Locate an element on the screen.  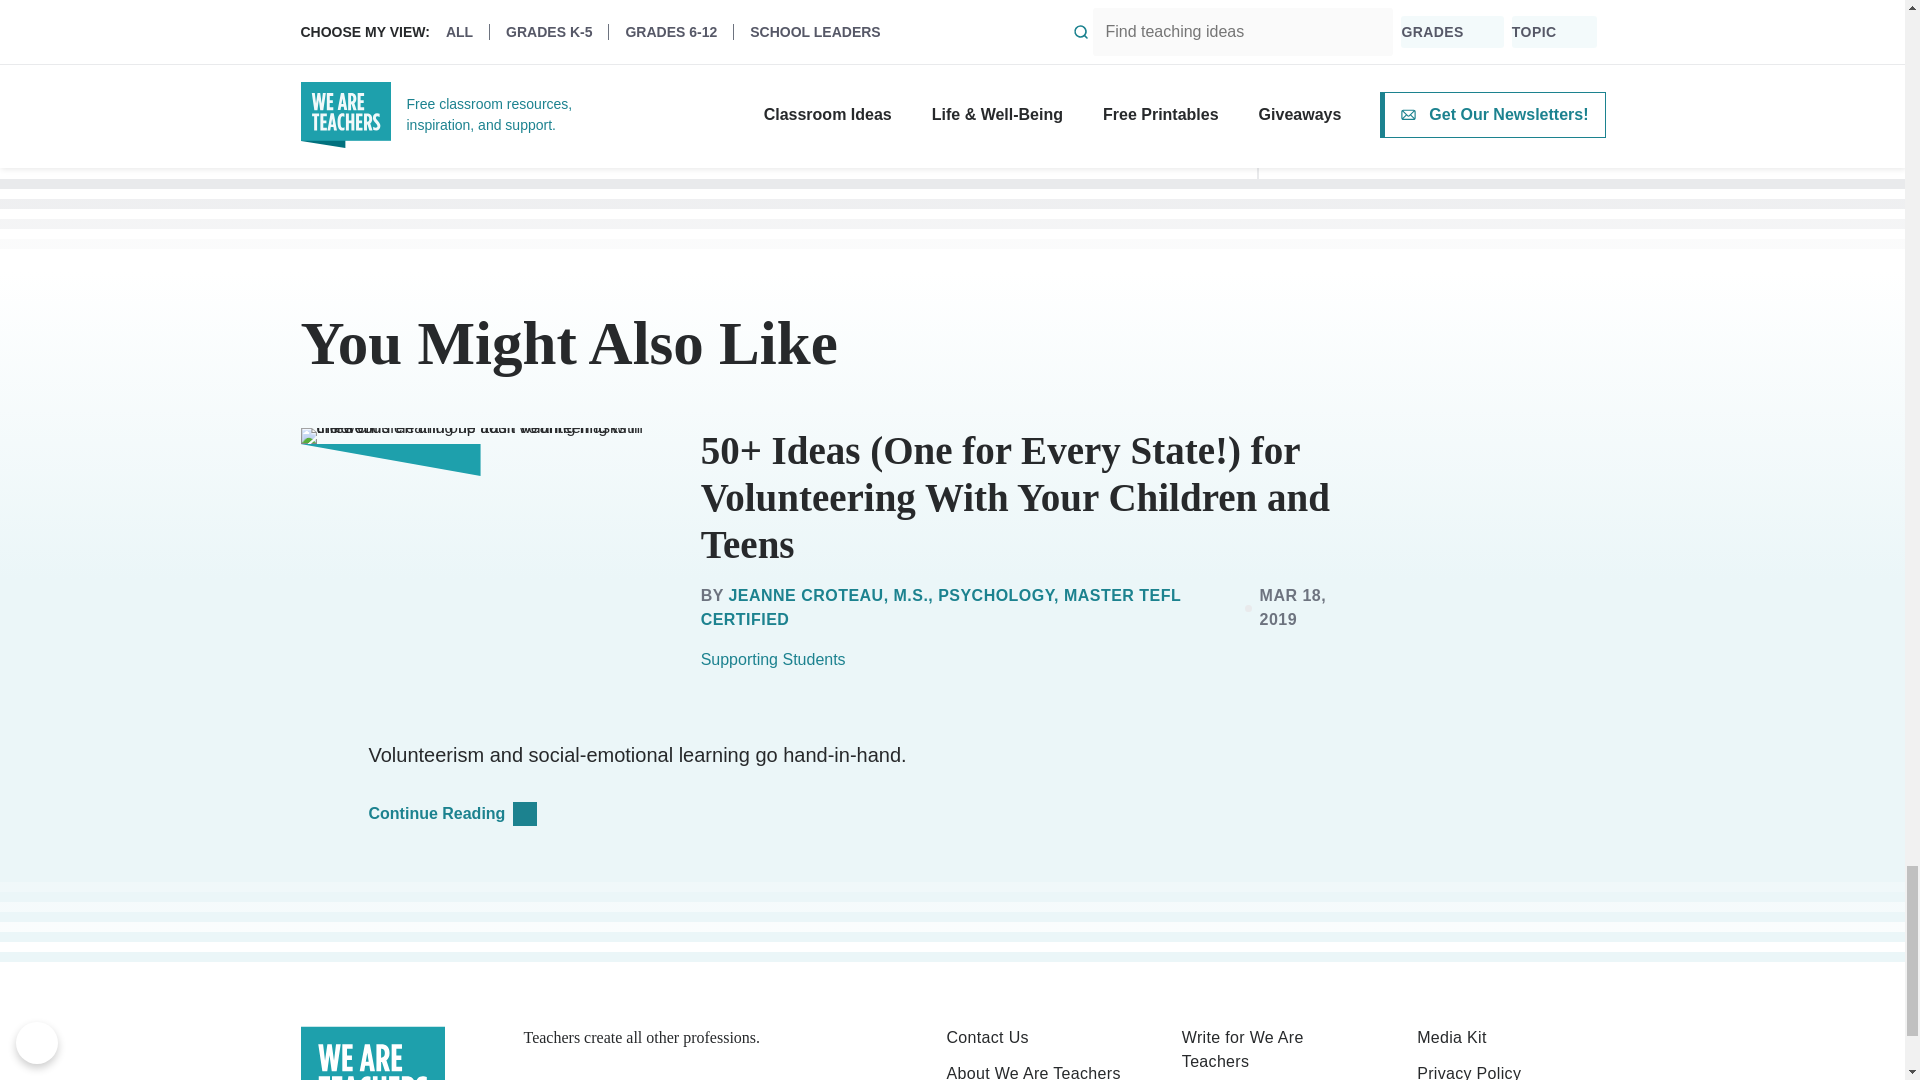
Contact Us is located at coordinates (1039, 1038).